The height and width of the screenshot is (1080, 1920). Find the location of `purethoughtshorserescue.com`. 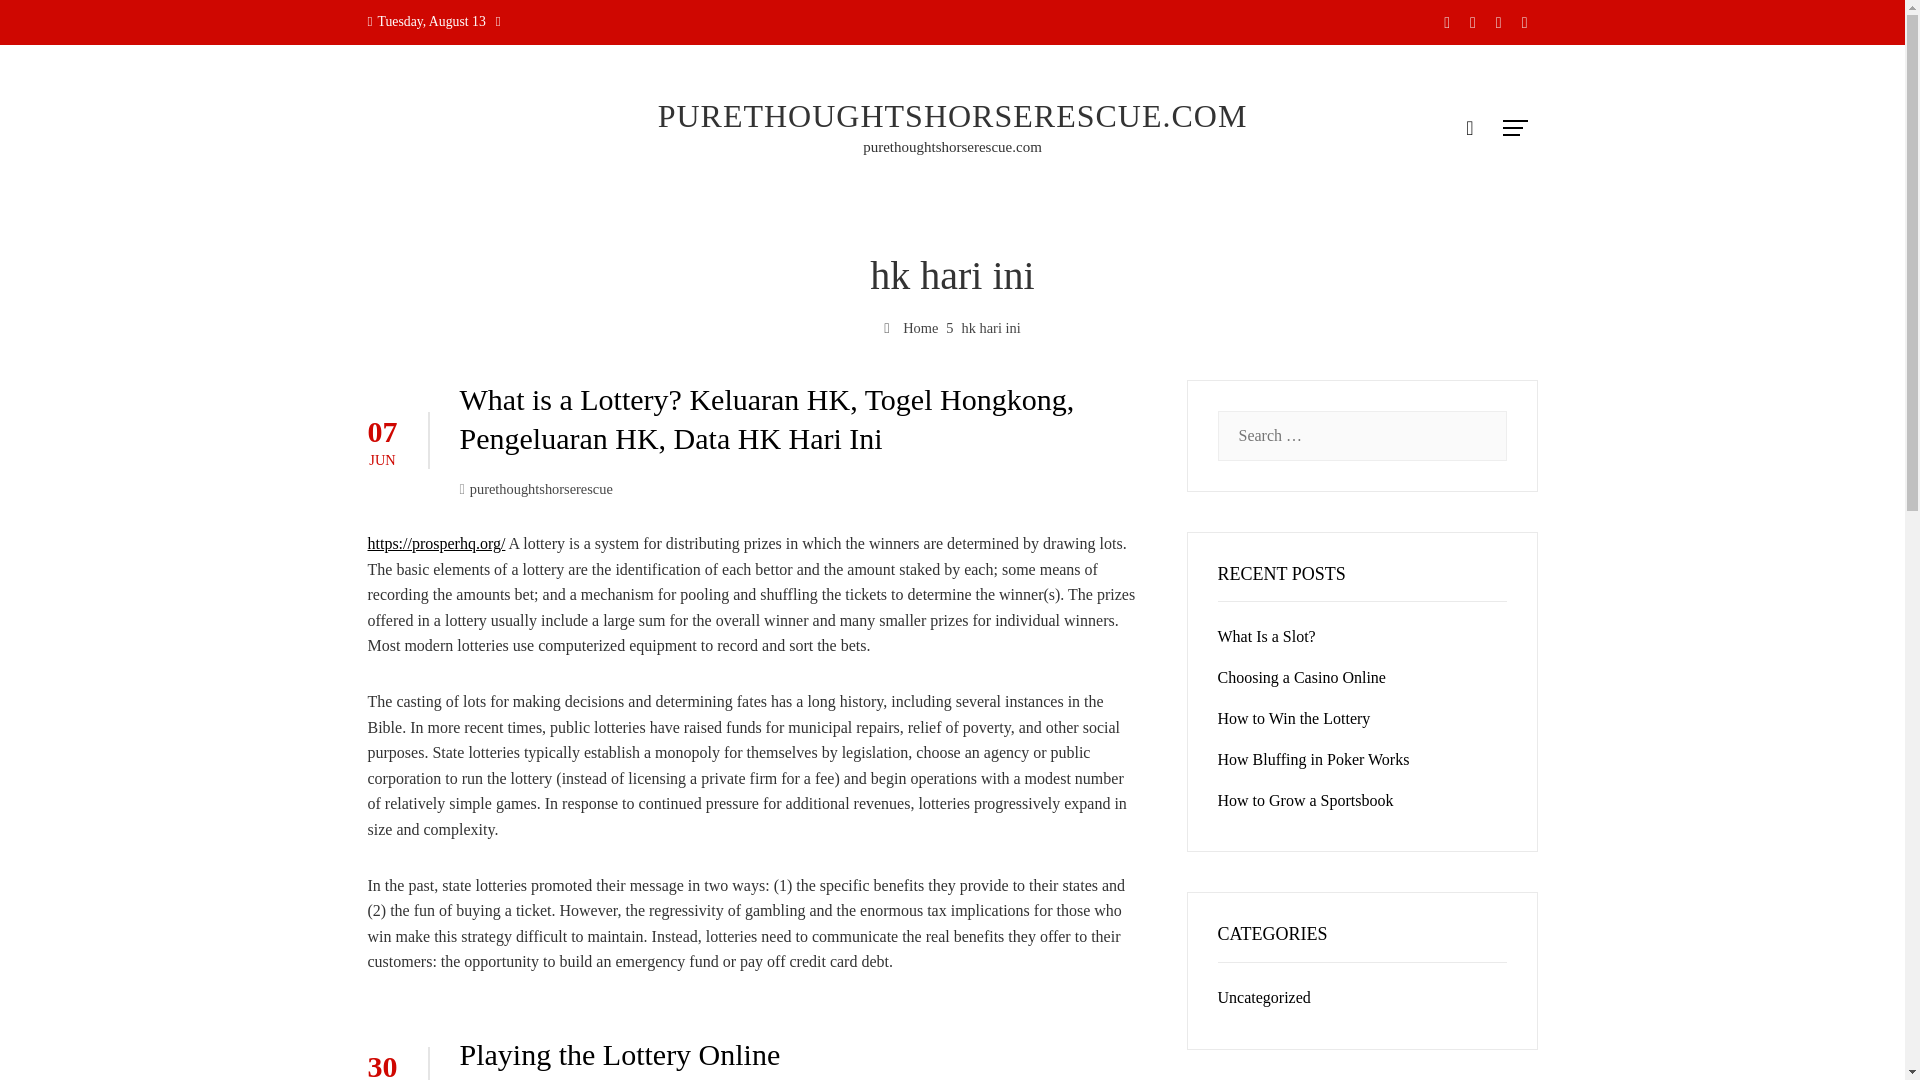

purethoughtshorserescue.com is located at coordinates (952, 147).